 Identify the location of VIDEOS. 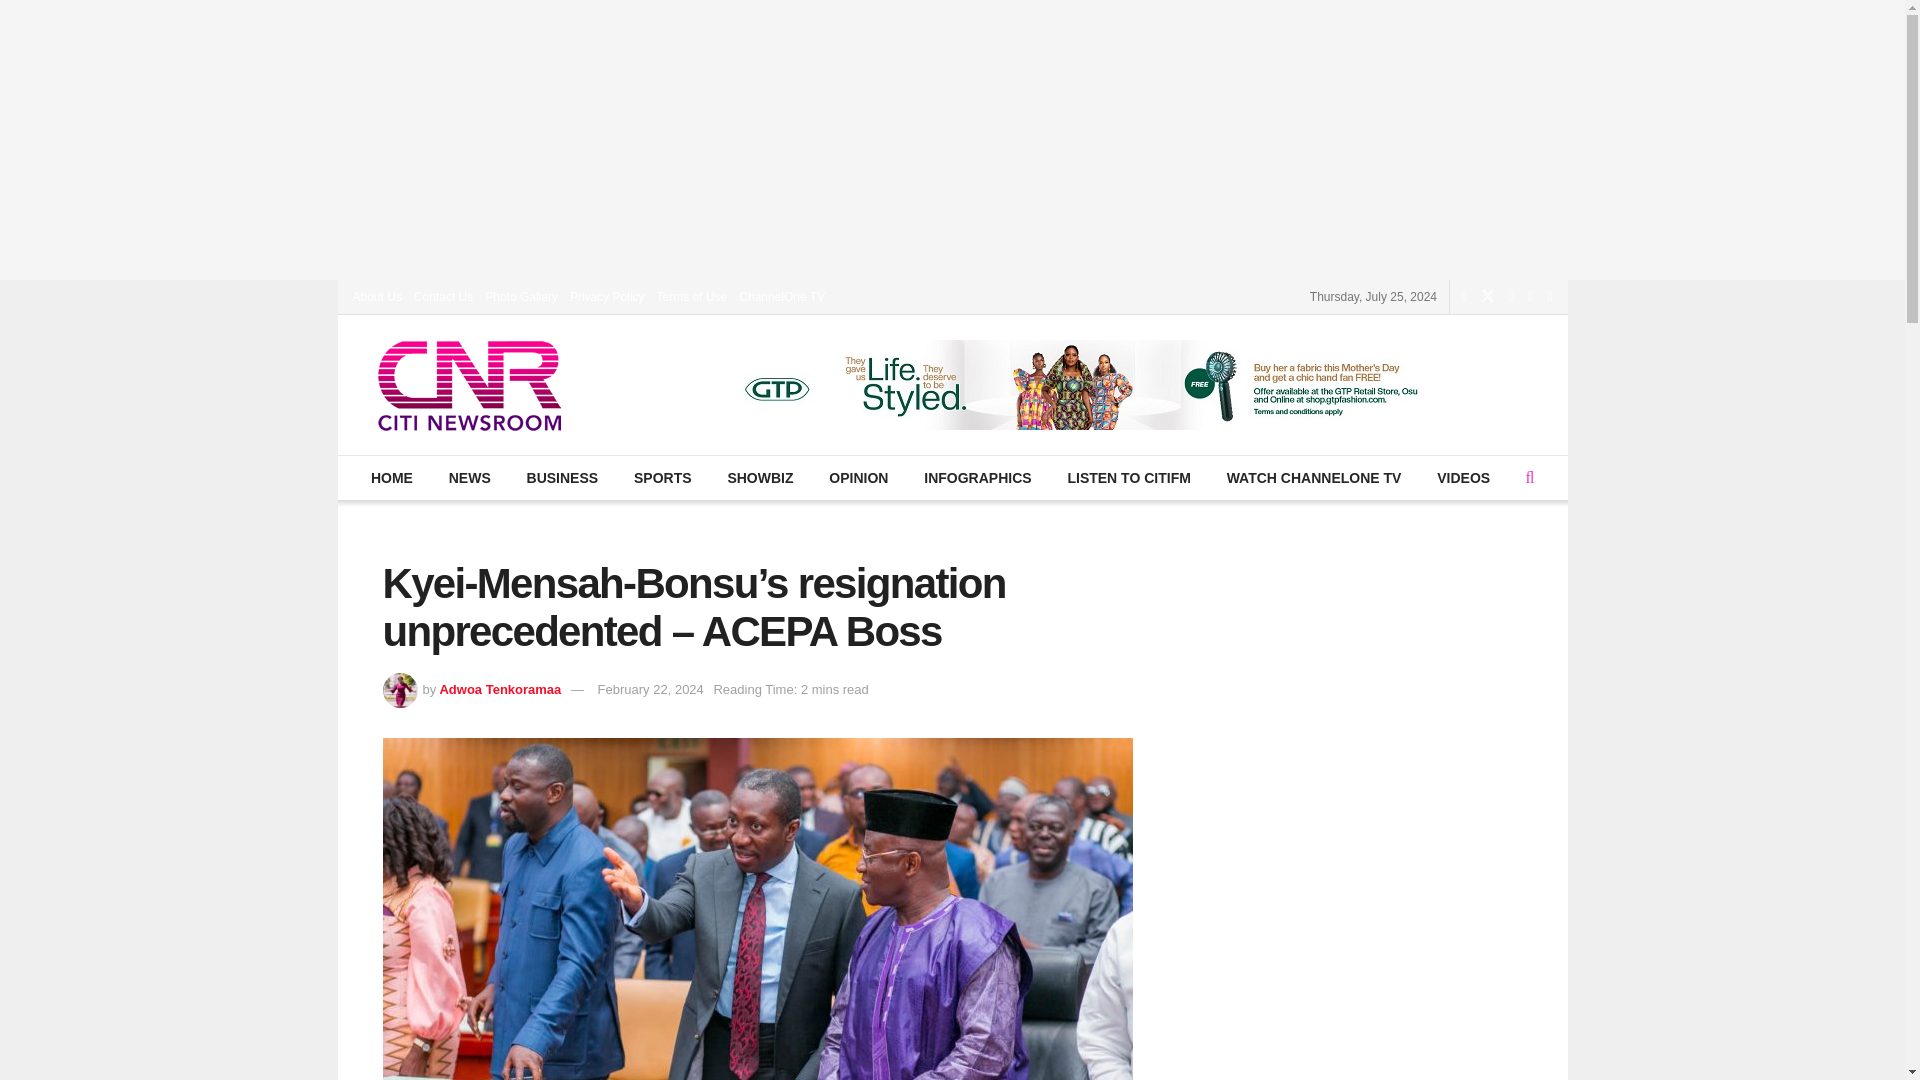
(1464, 478).